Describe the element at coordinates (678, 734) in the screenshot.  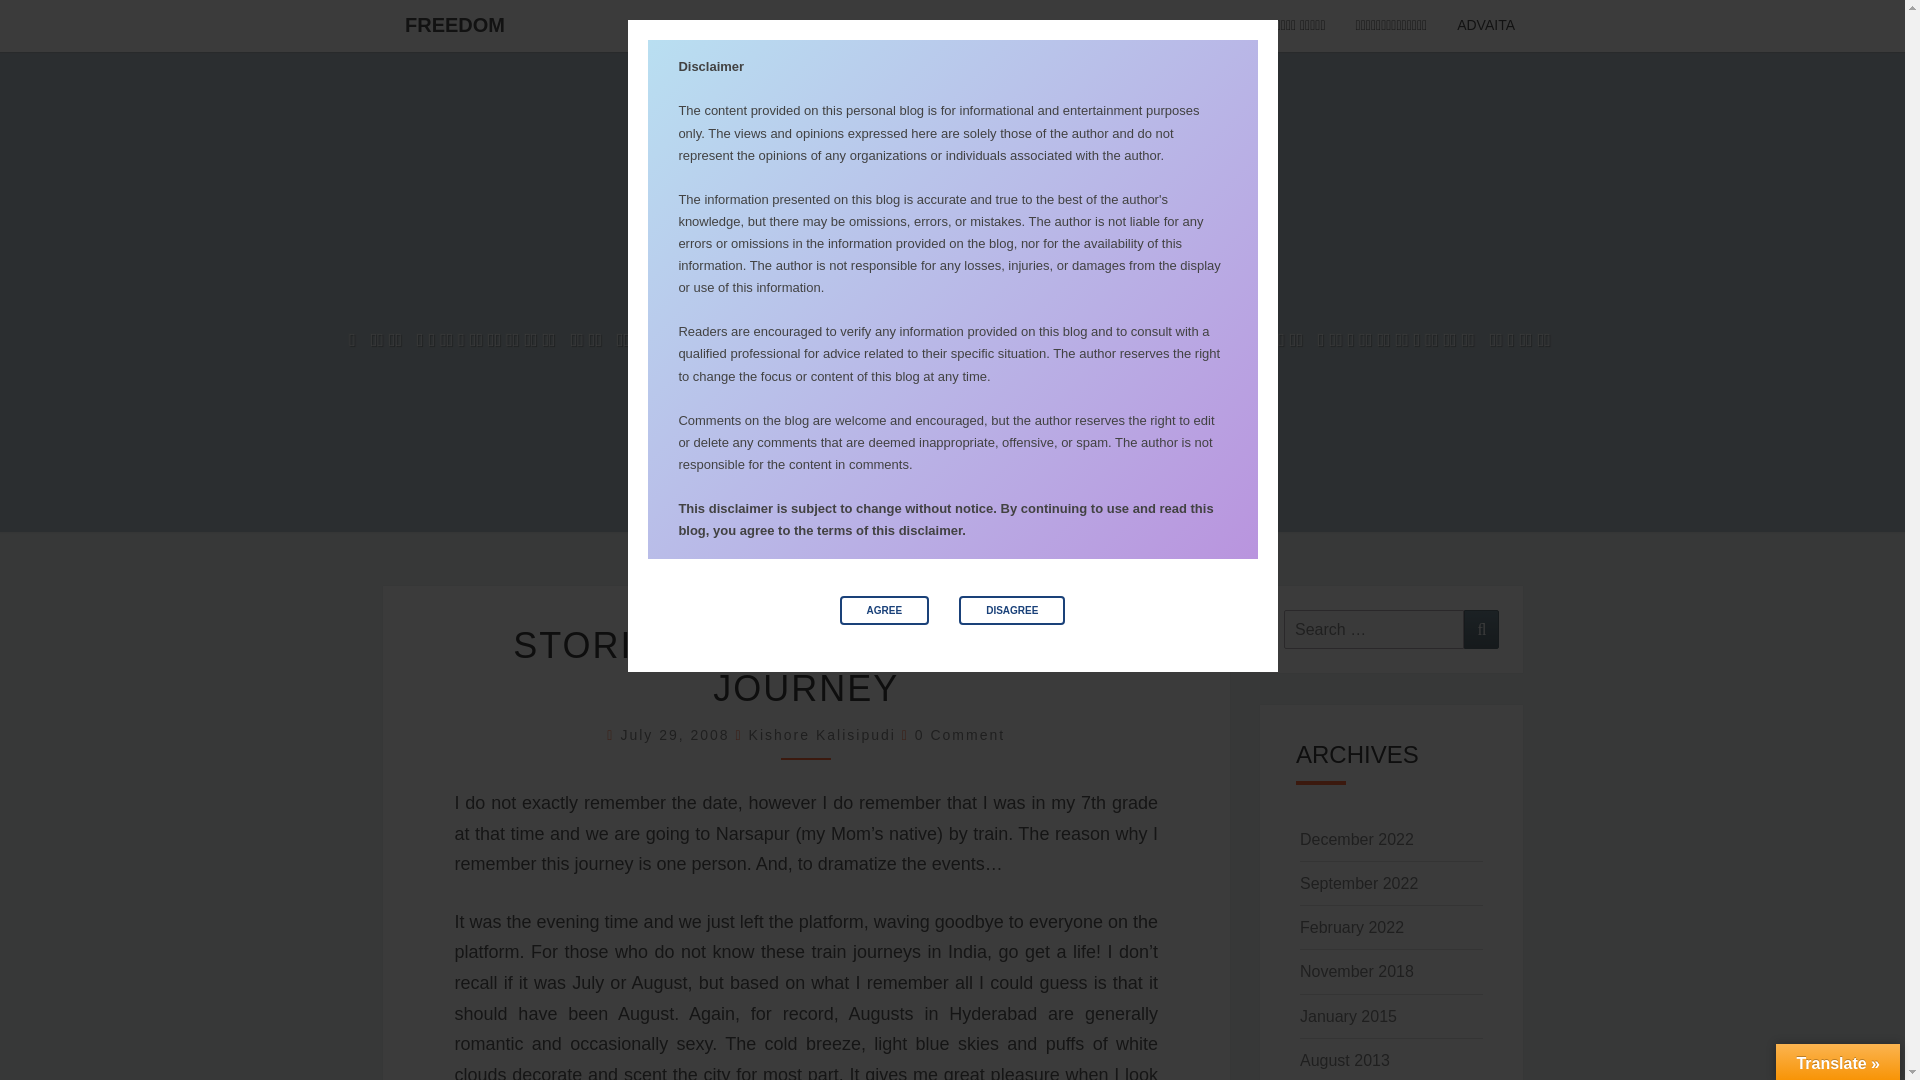
I see `12:26 pm` at that location.